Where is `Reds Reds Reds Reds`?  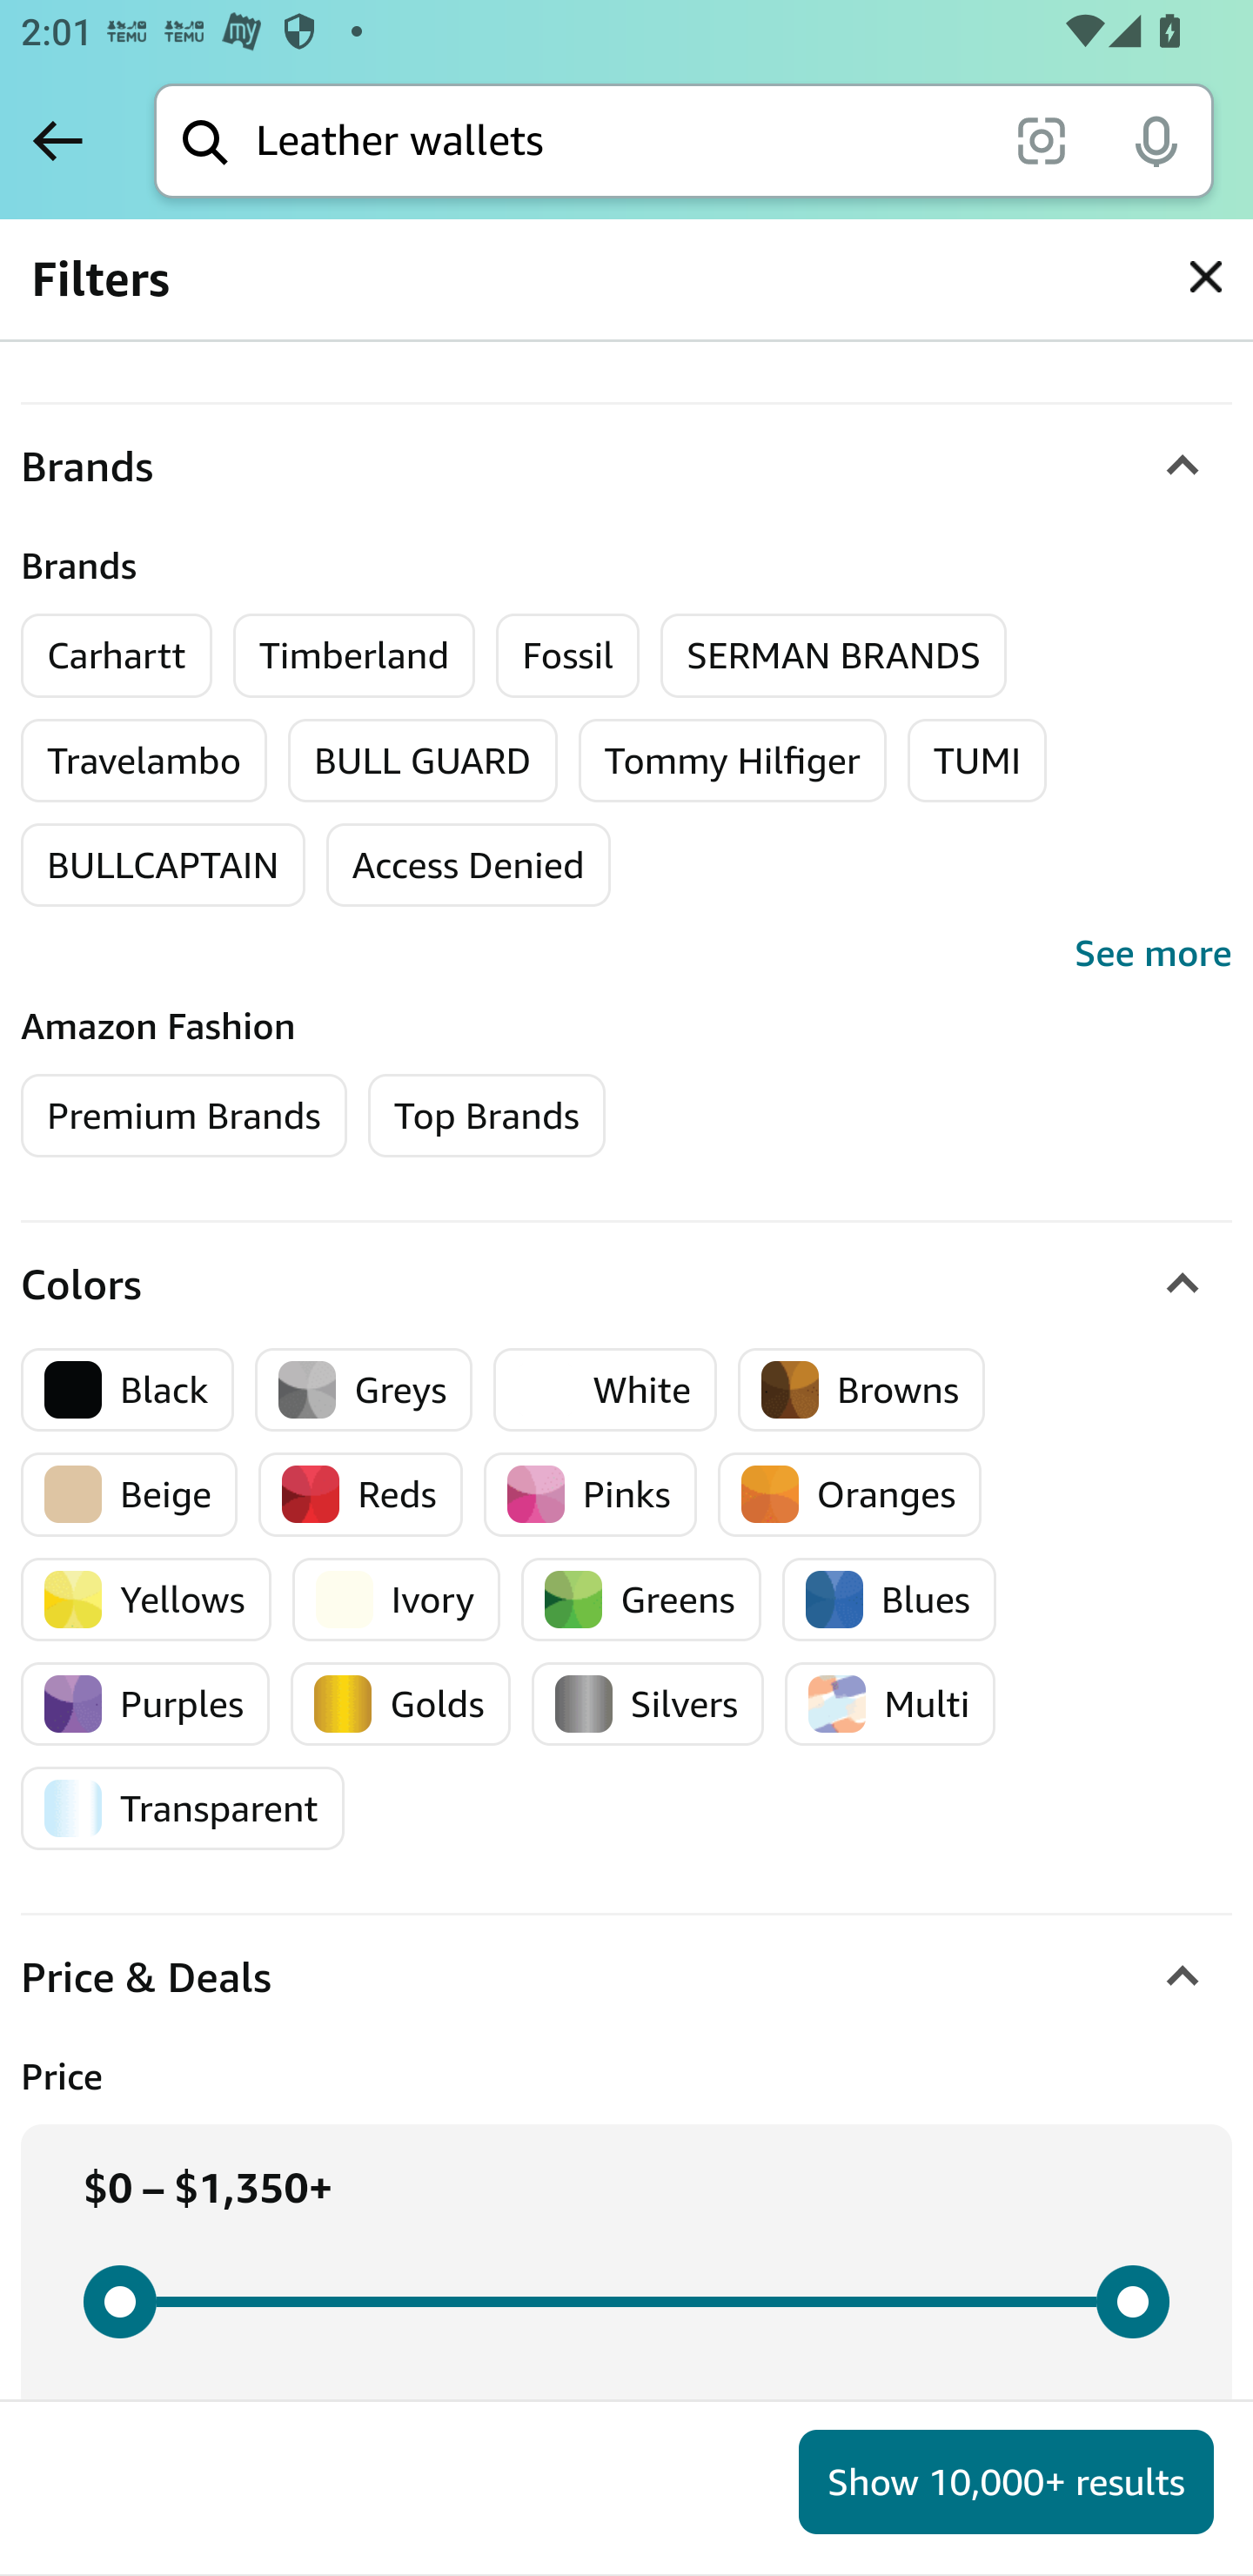 Reds Reds Reds Reds is located at coordinates (361, 1495).